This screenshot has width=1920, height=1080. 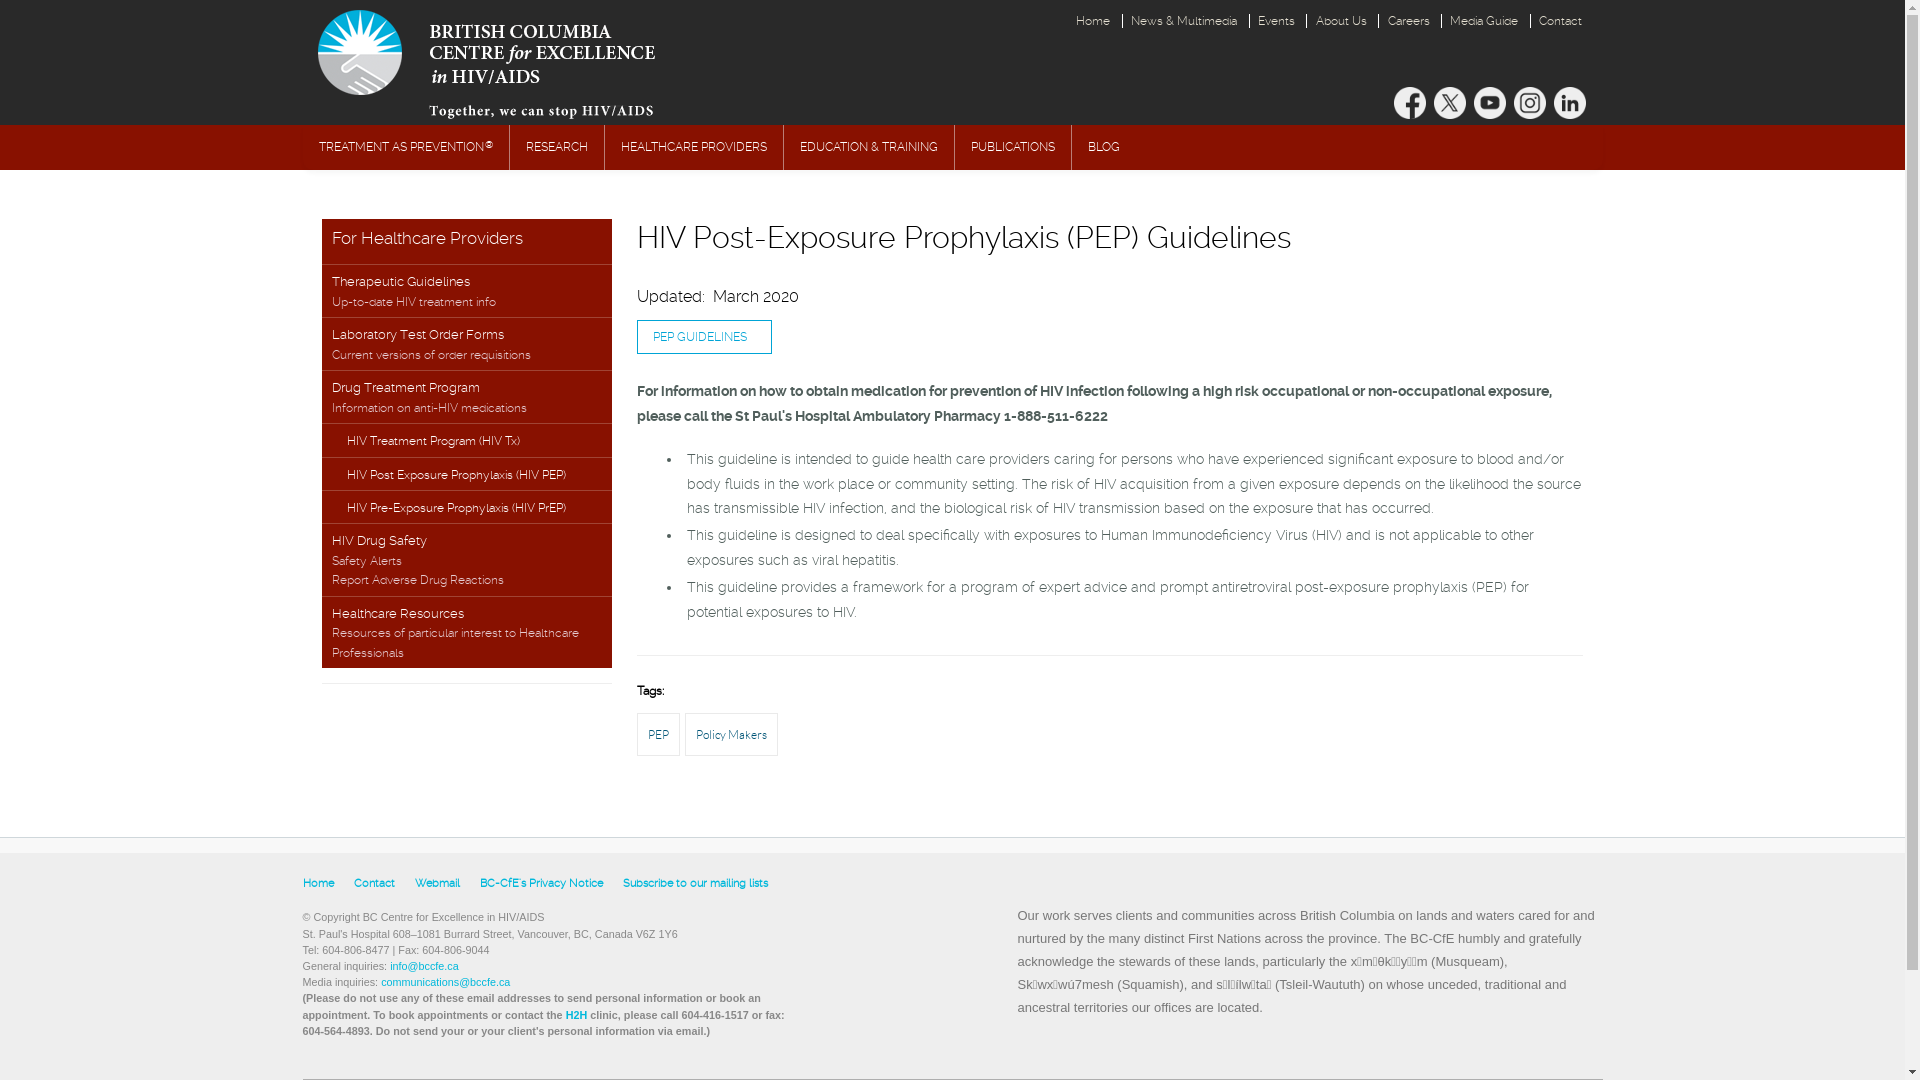 I want to click on HEALTHCARE PROVIDERS, so click(x=693, y=148).